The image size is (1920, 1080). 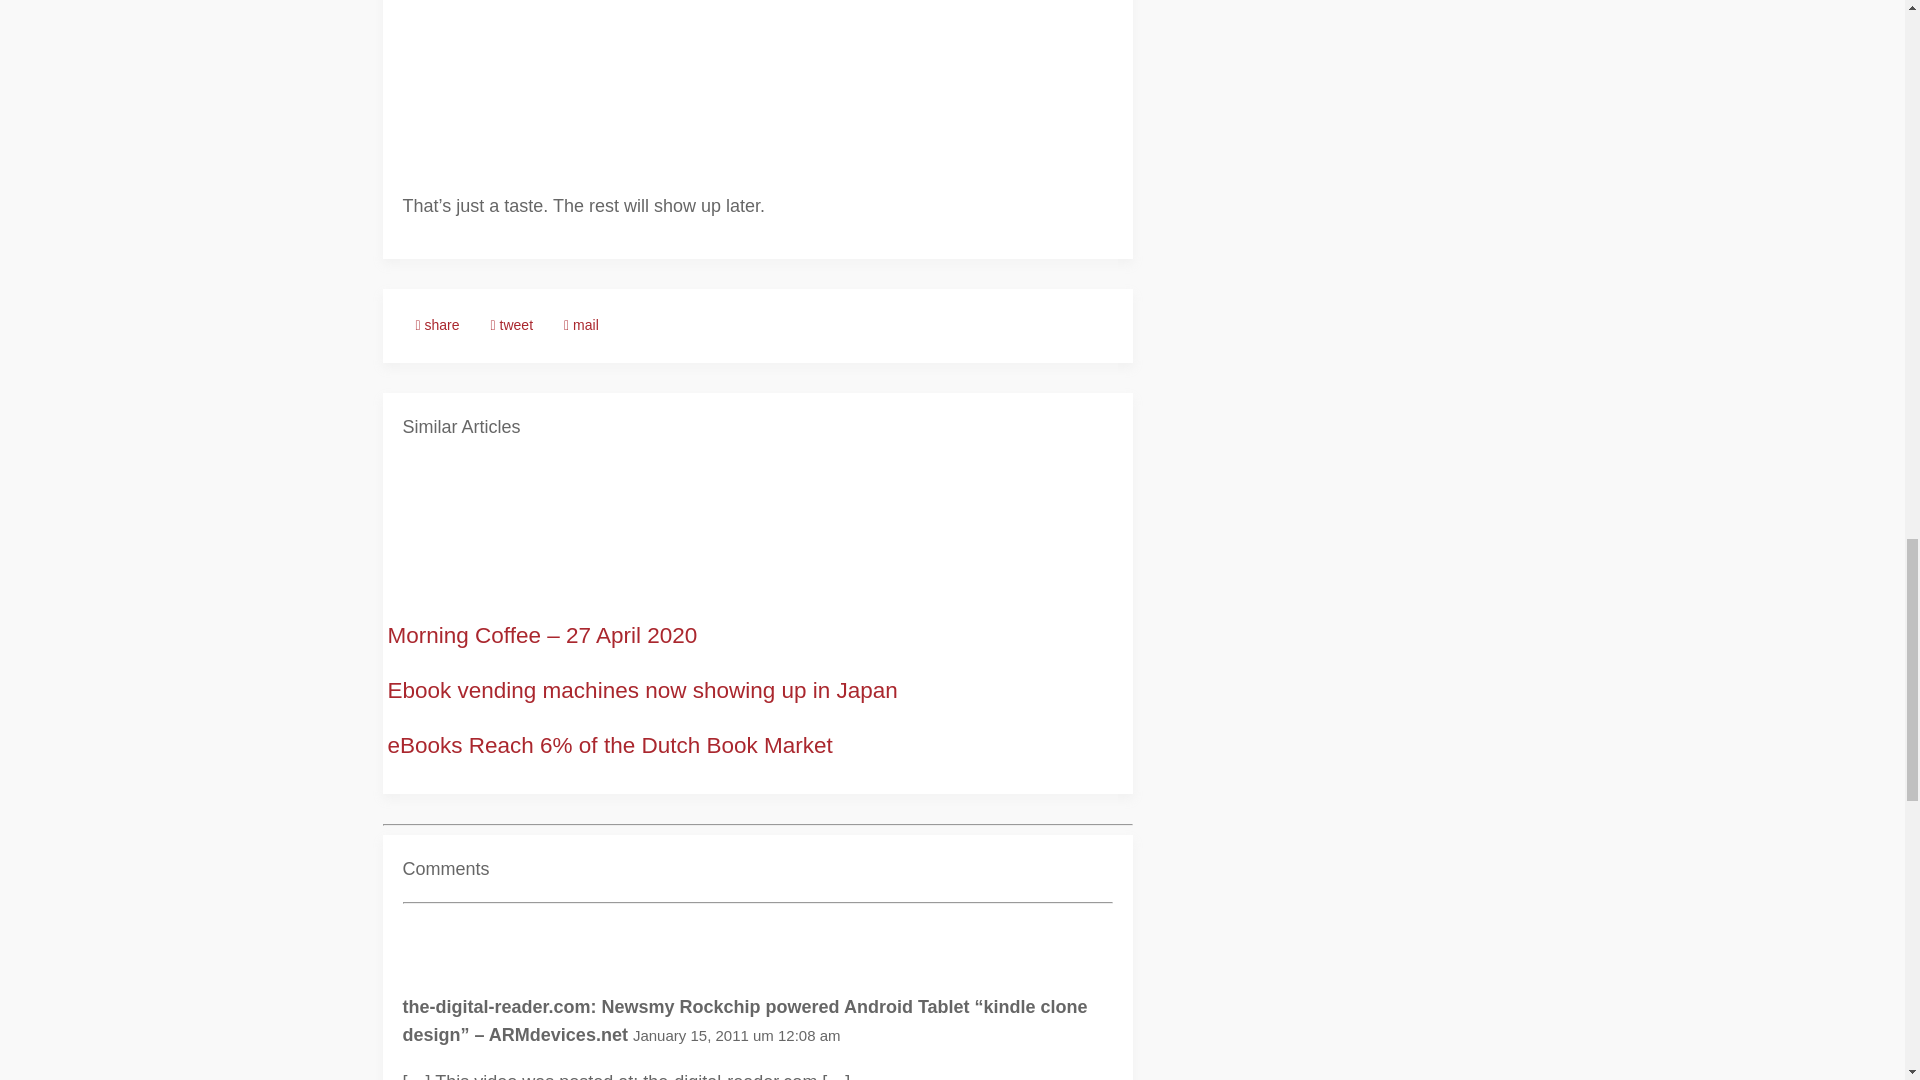 I want to click on share, so click(x=436, y=326).